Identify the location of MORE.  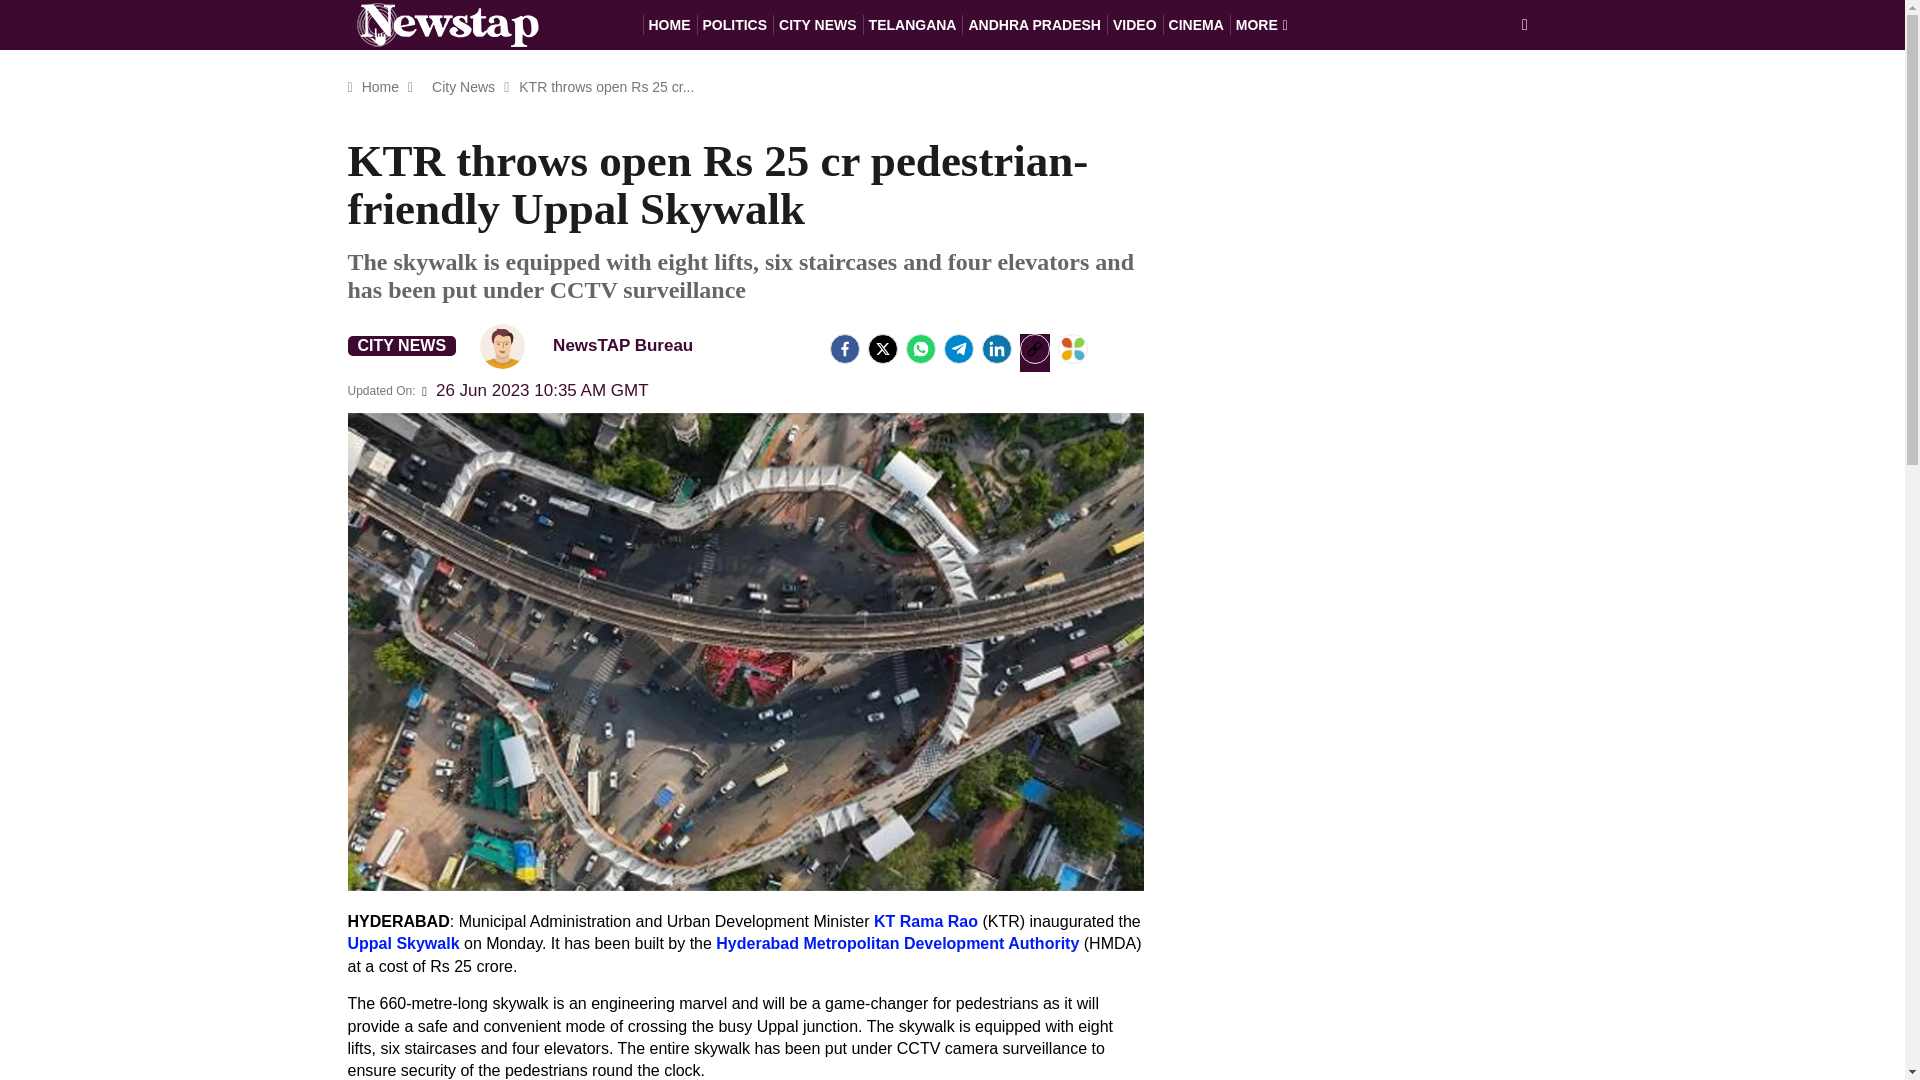
(1262, 24).